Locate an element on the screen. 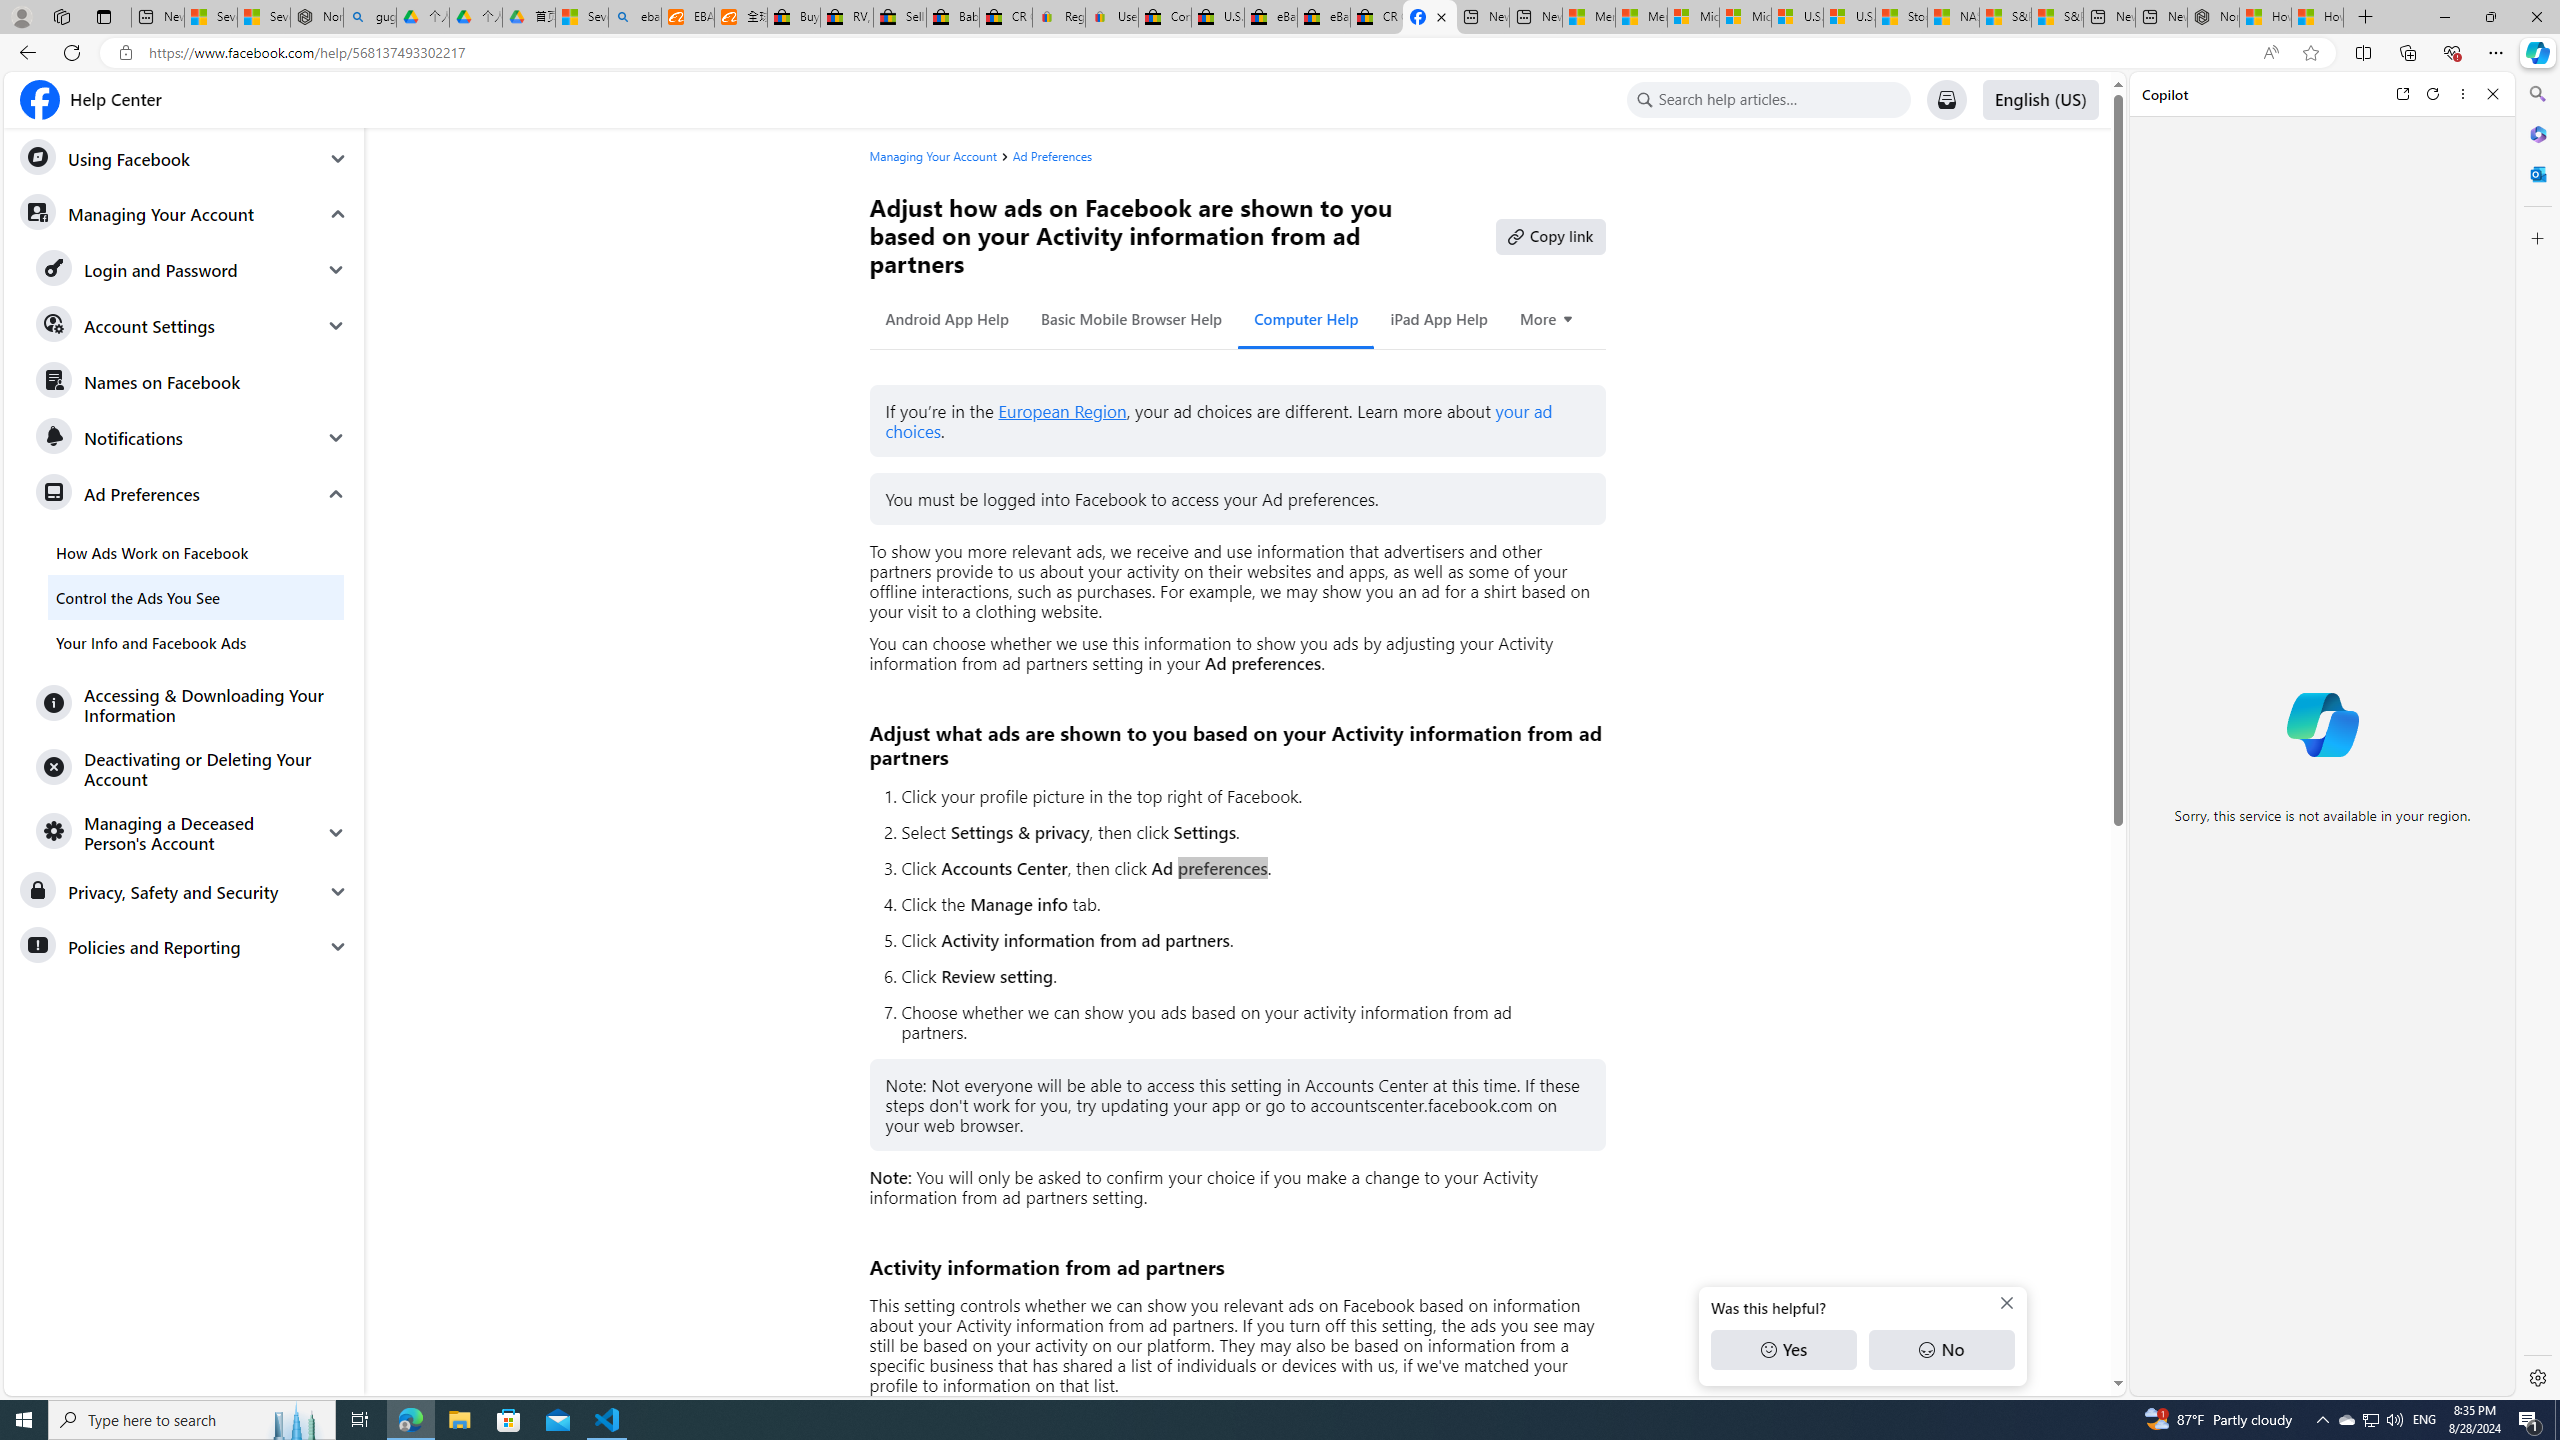 This screenshot has width=2560, height=1440. Expand is located at coordinates (336, 832).